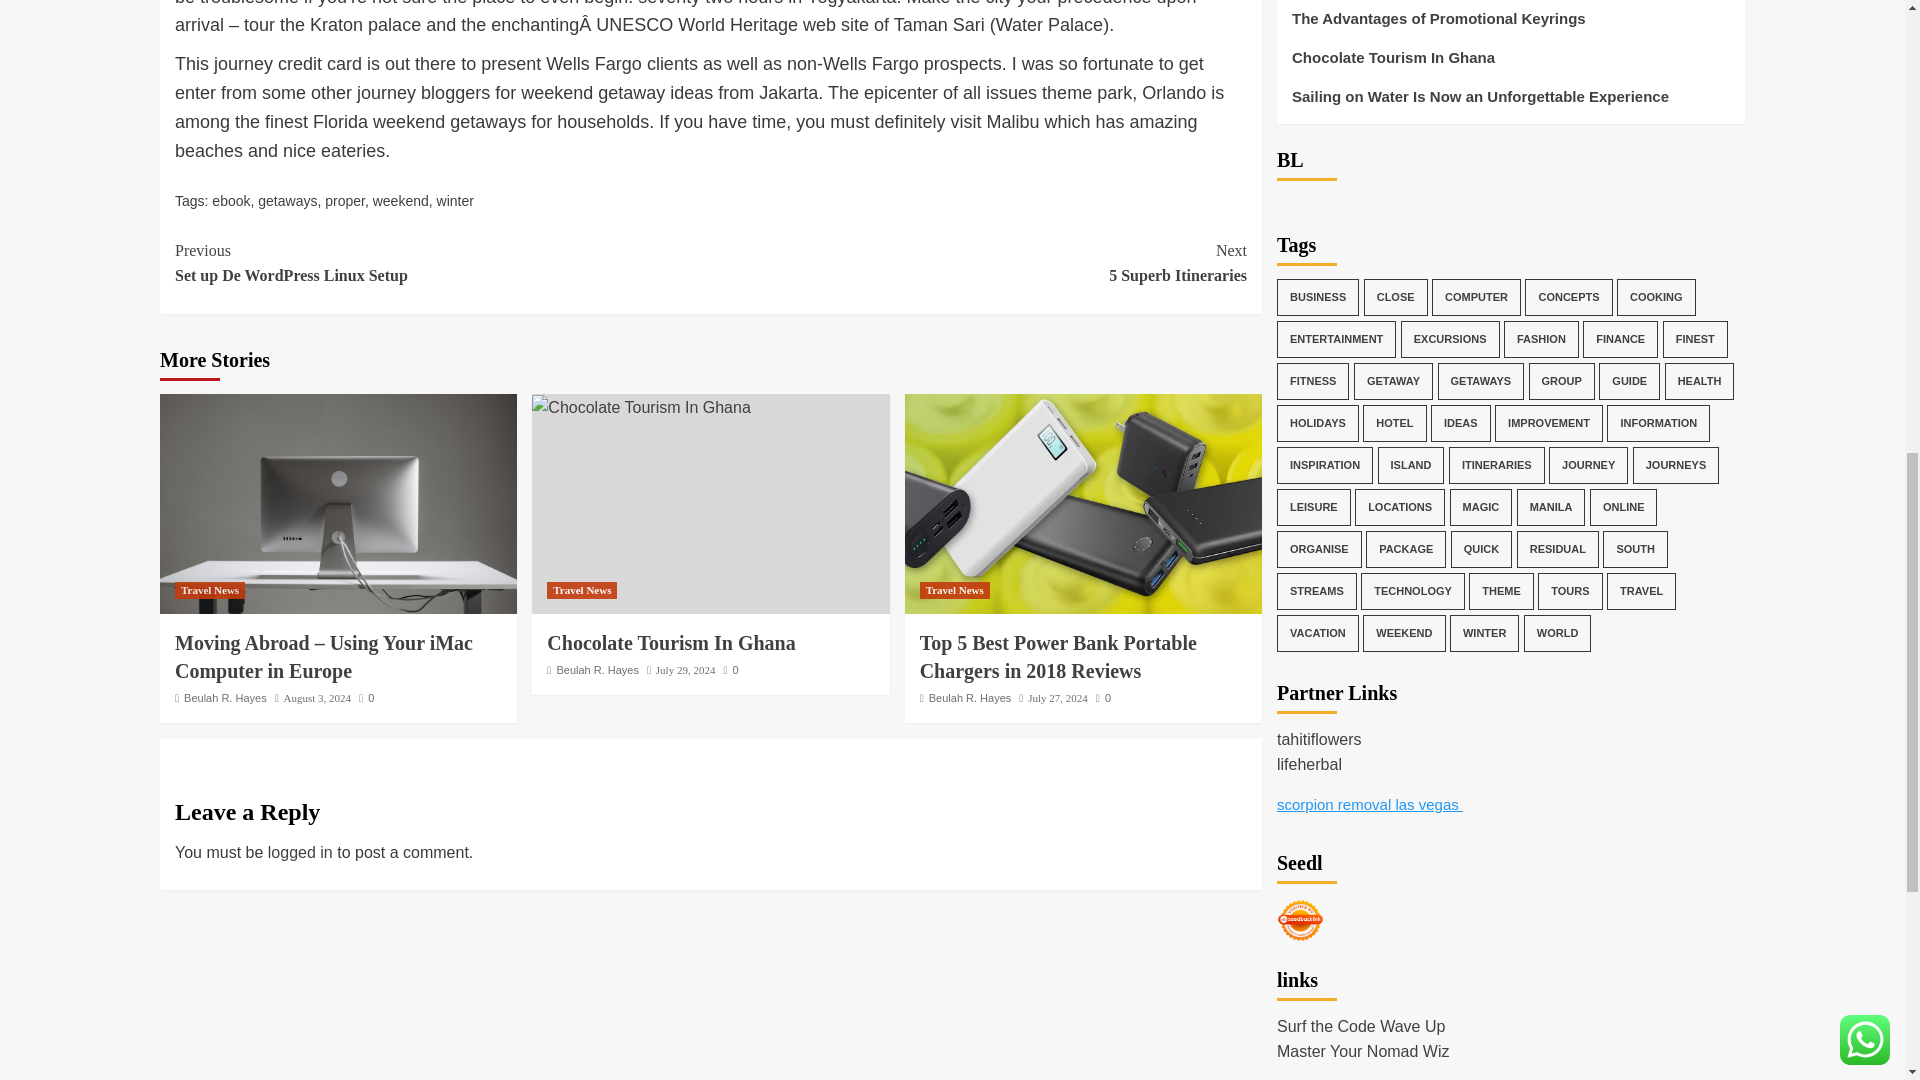 This screenshot has height=1080, width=1920. I want to click on August 3, 2024, so click(456, 201).